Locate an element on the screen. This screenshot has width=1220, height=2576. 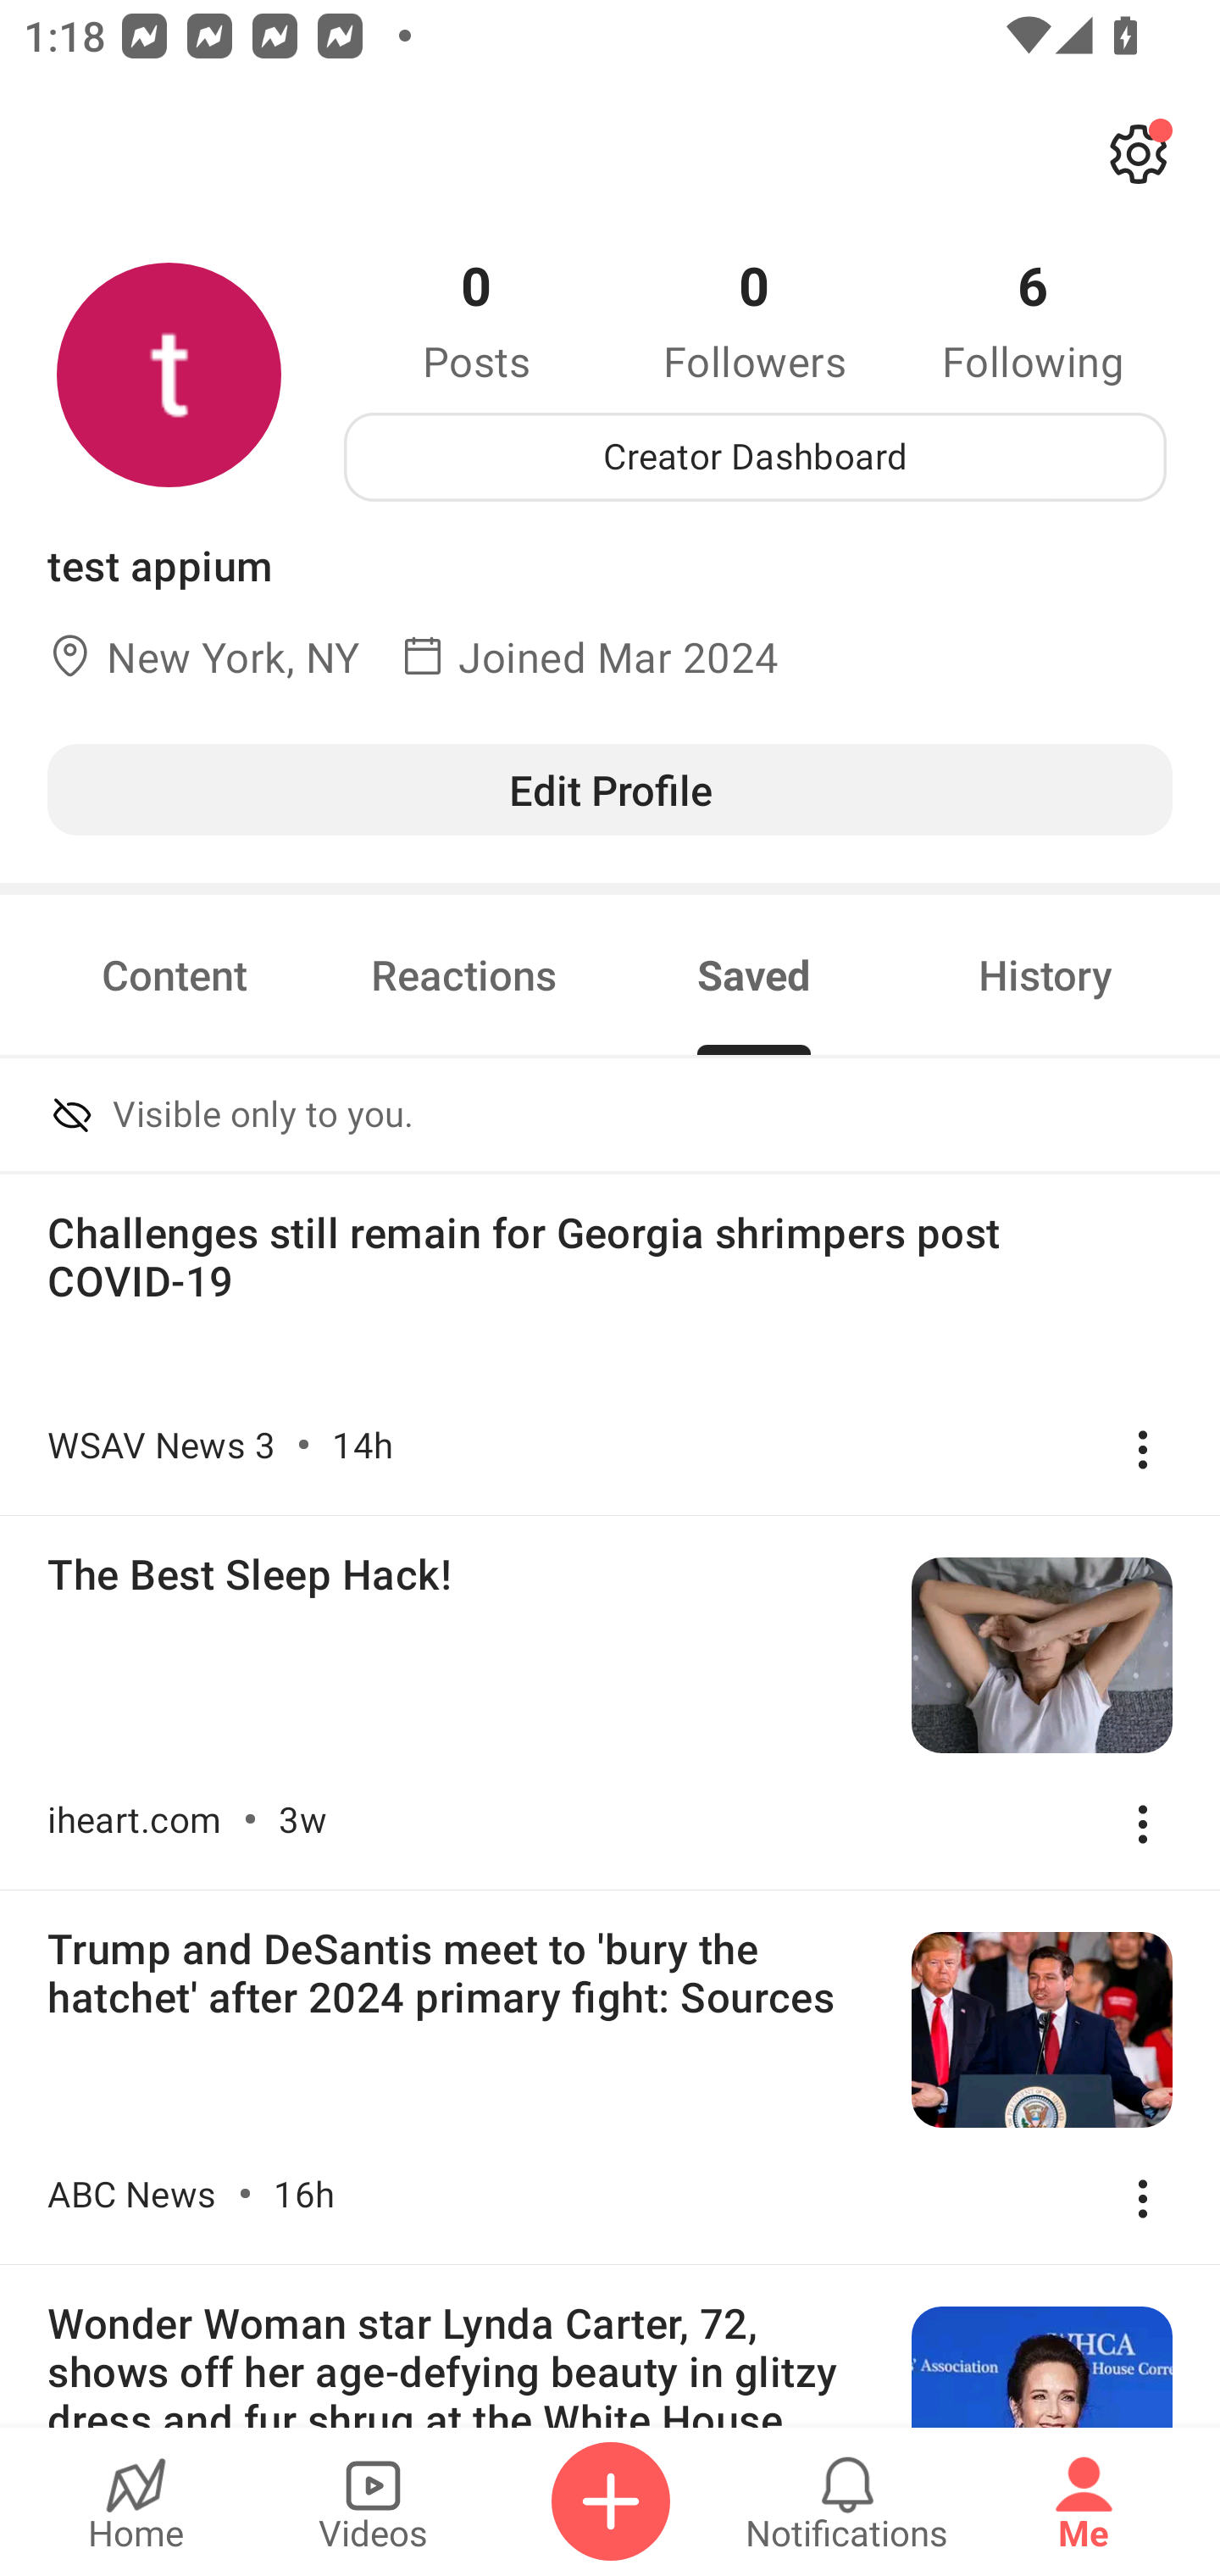
6 Following is located at coordinates (1033, 319).